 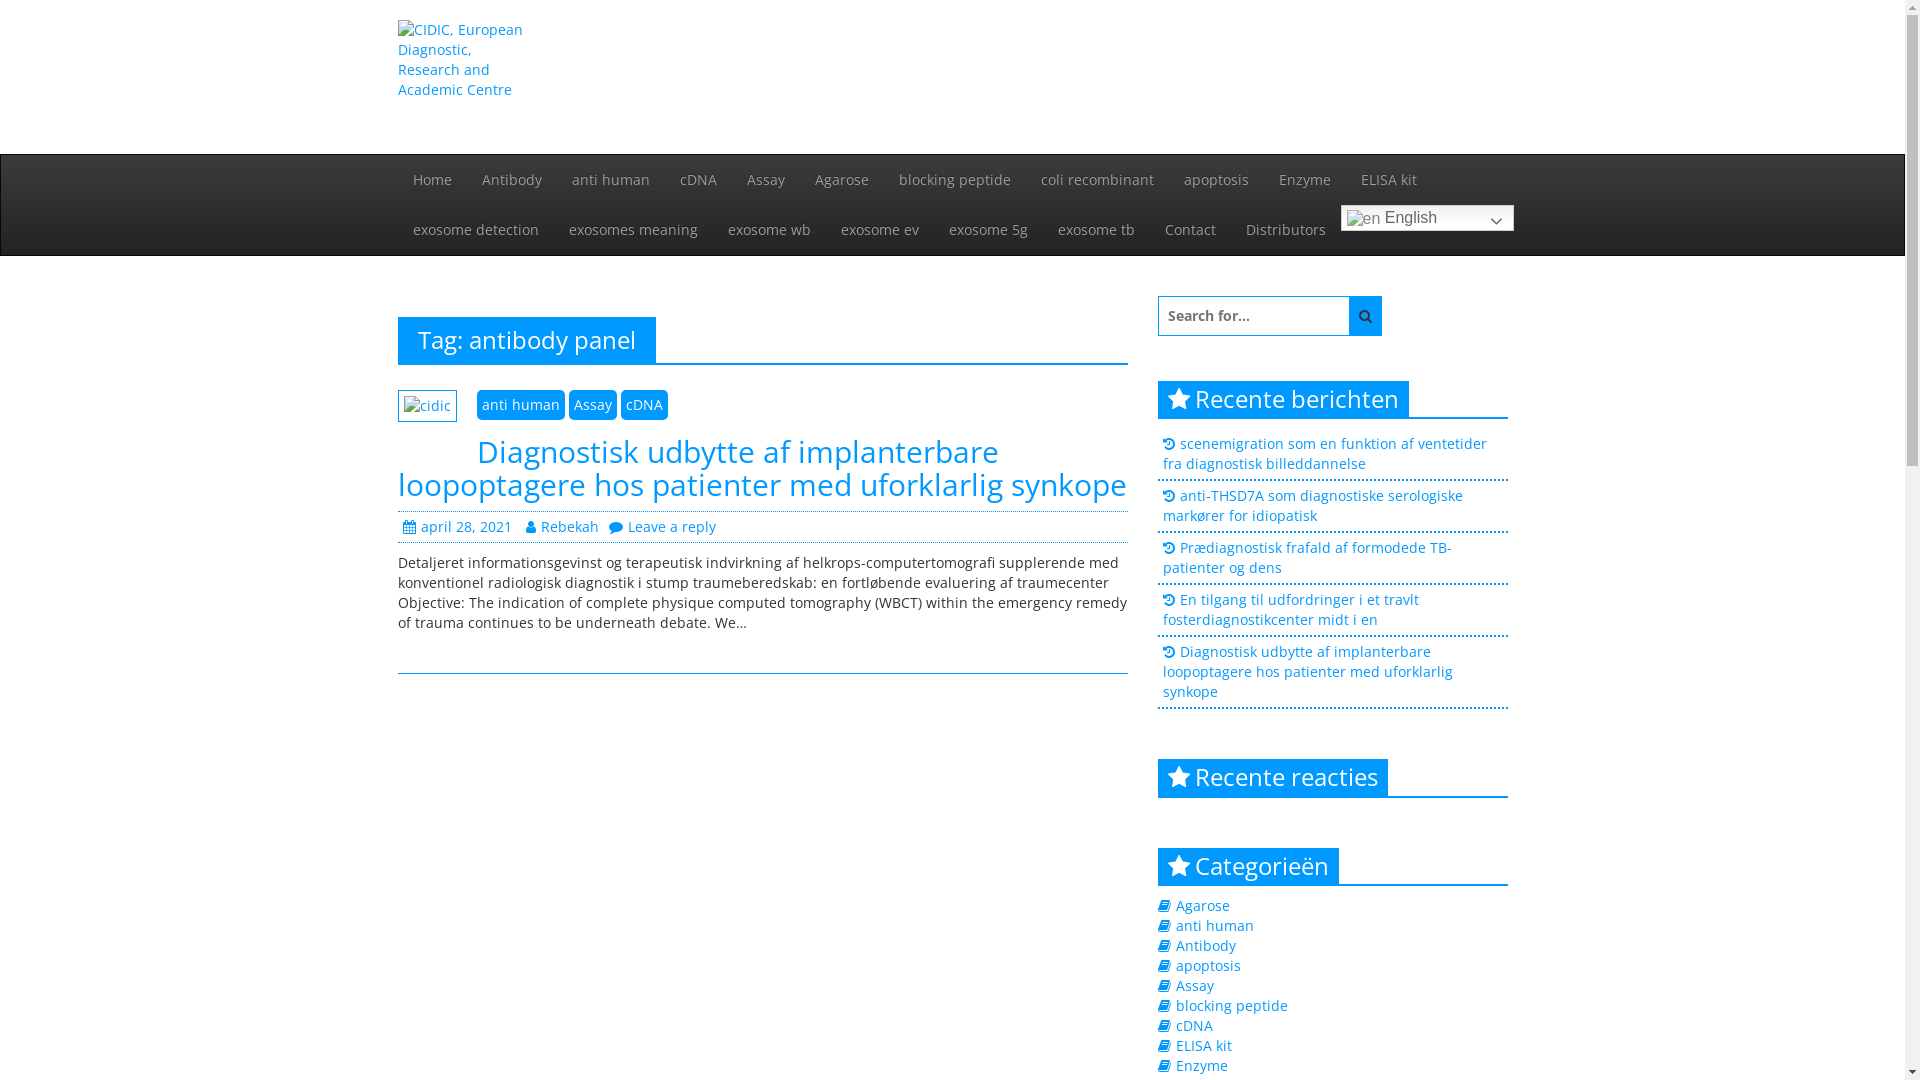 I want to click on Home, so click(x=432, y=180).